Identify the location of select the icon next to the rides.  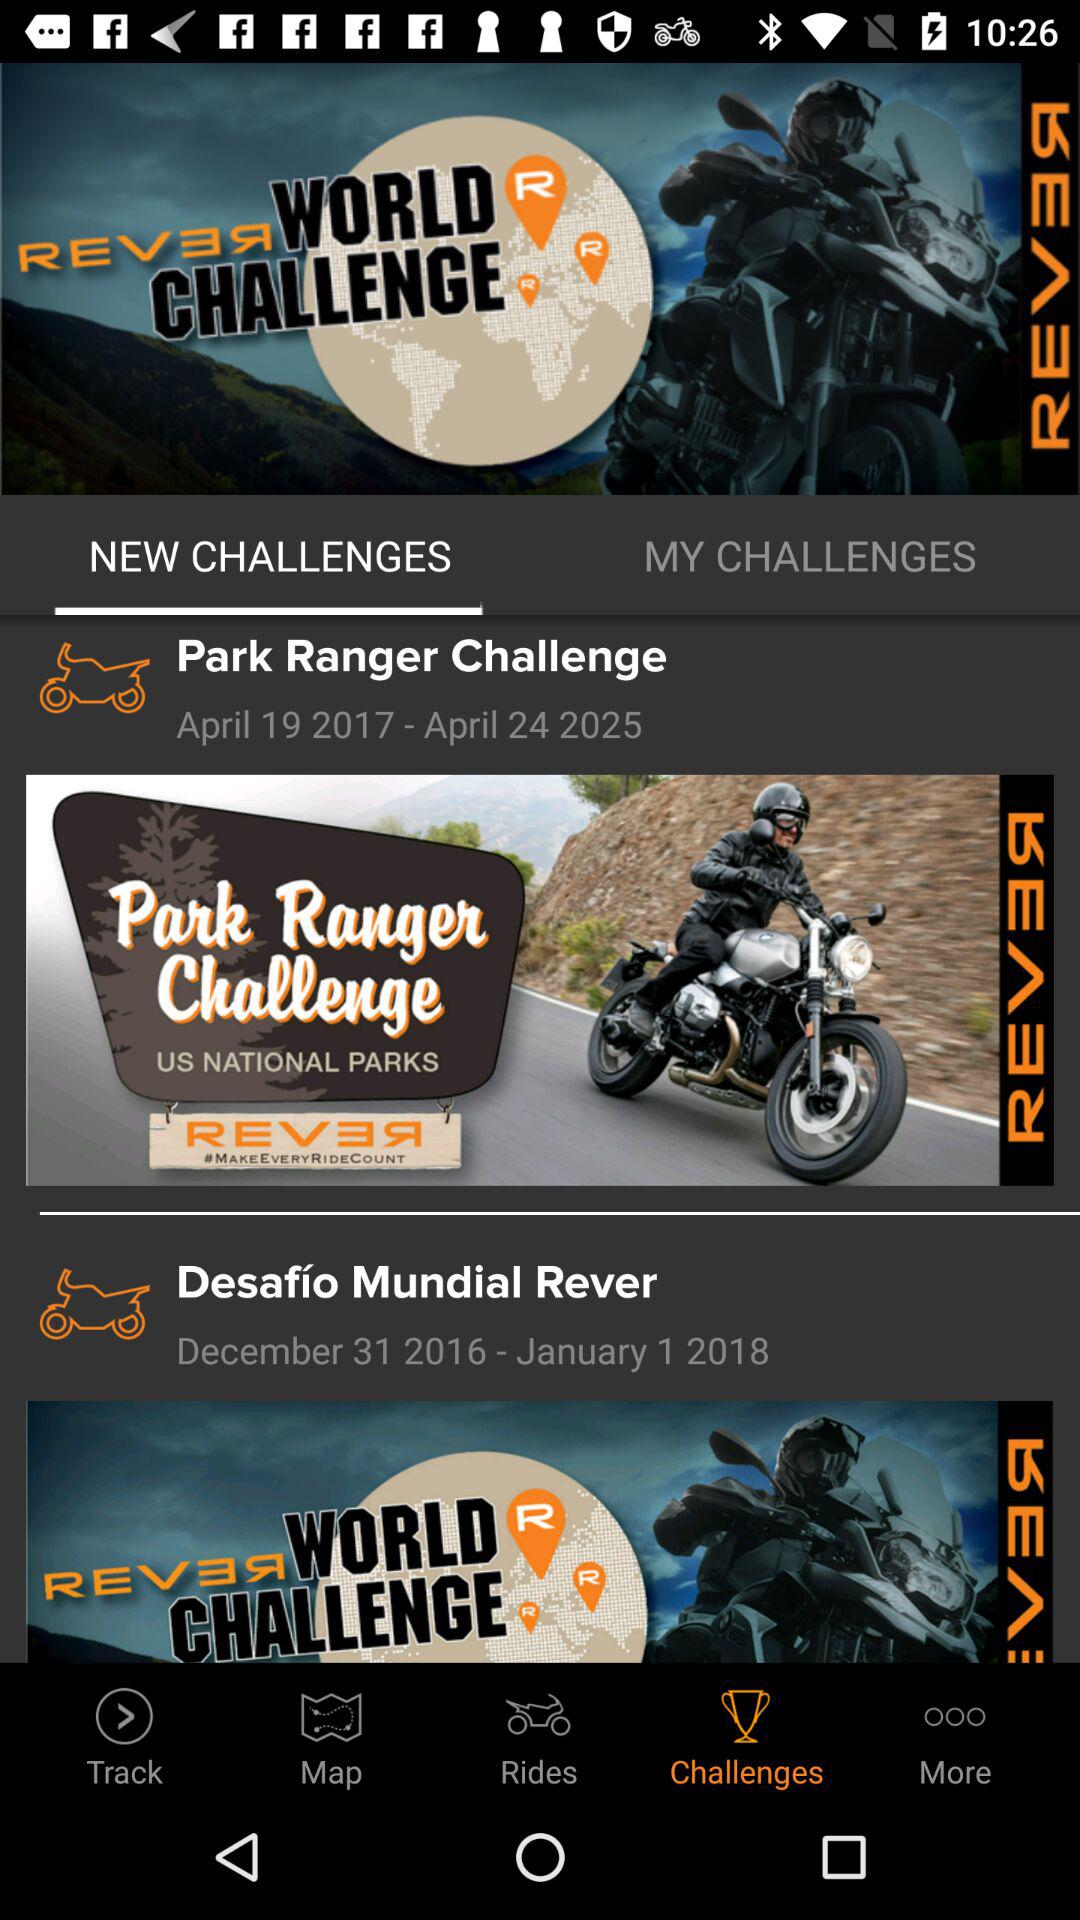
(332, 1732).